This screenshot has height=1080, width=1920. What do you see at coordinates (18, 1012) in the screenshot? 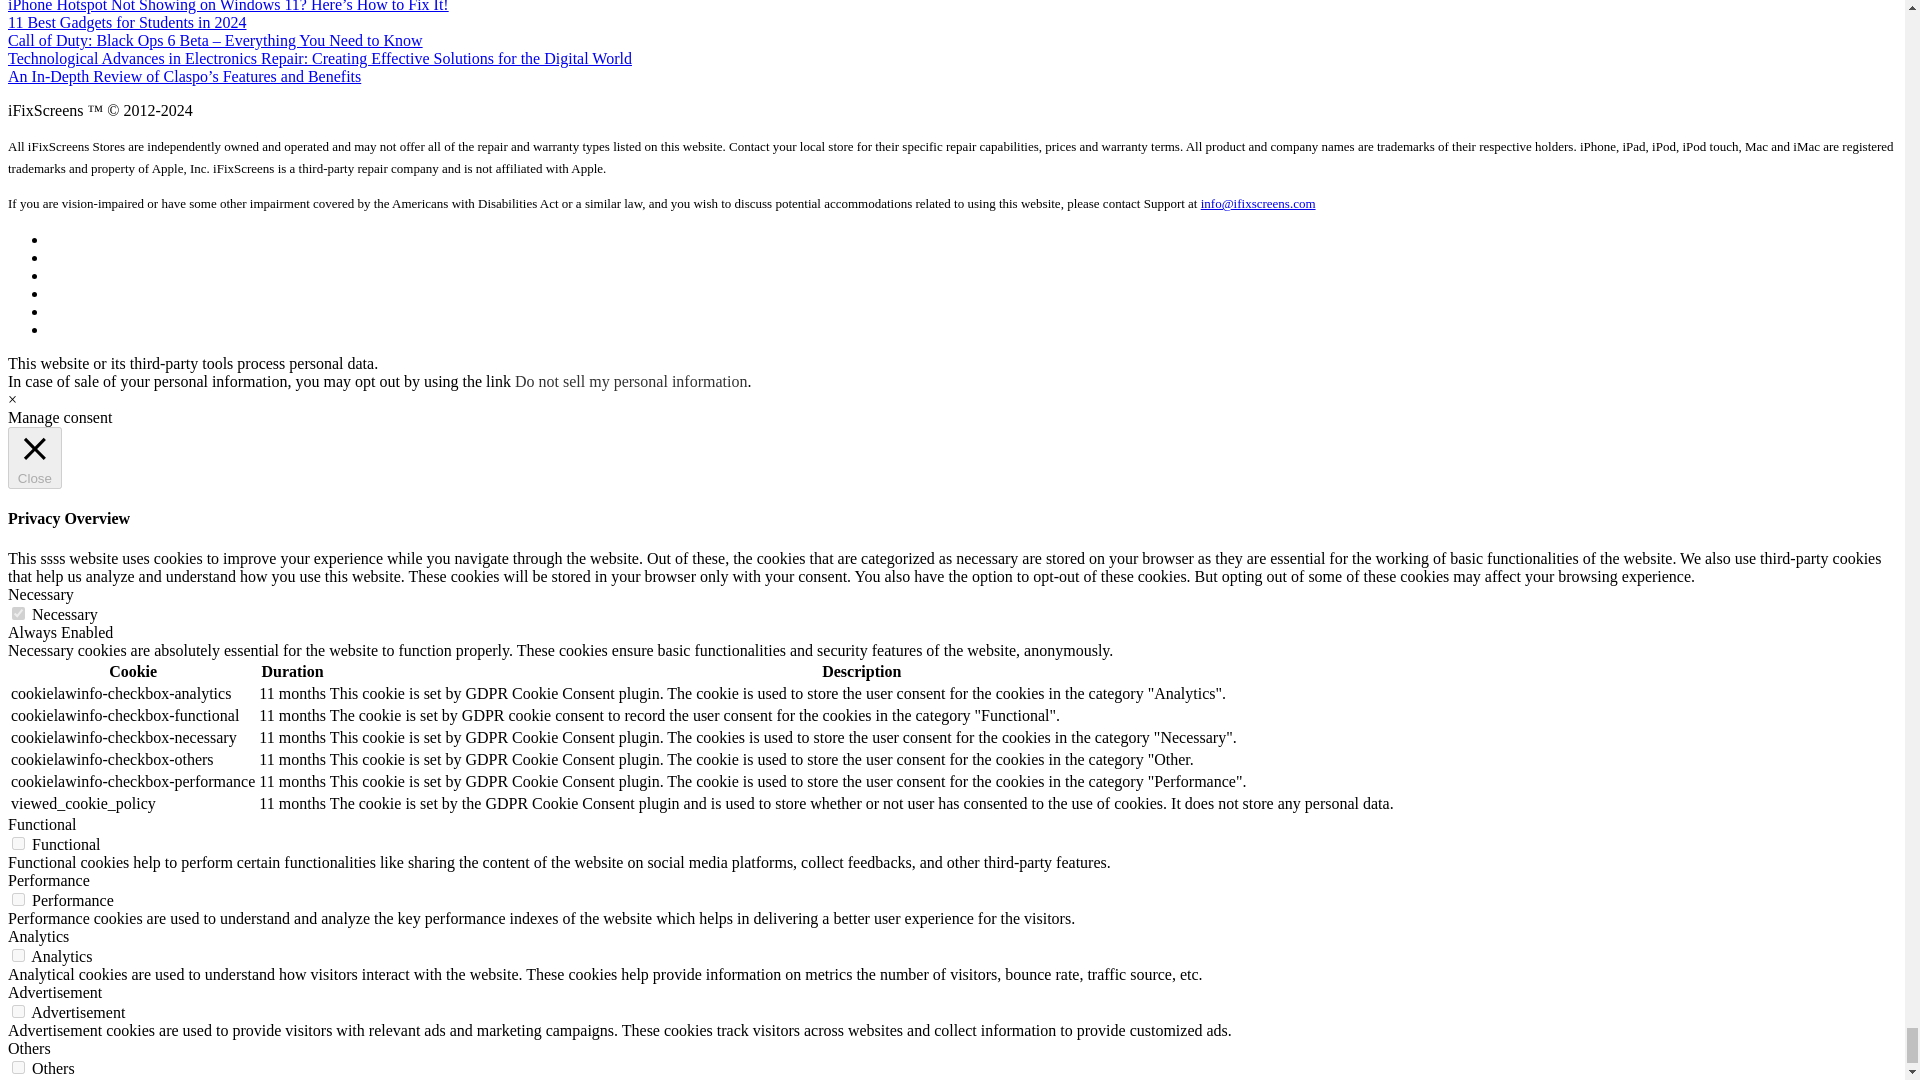
I see `on` at bounding box center [18, 1012].